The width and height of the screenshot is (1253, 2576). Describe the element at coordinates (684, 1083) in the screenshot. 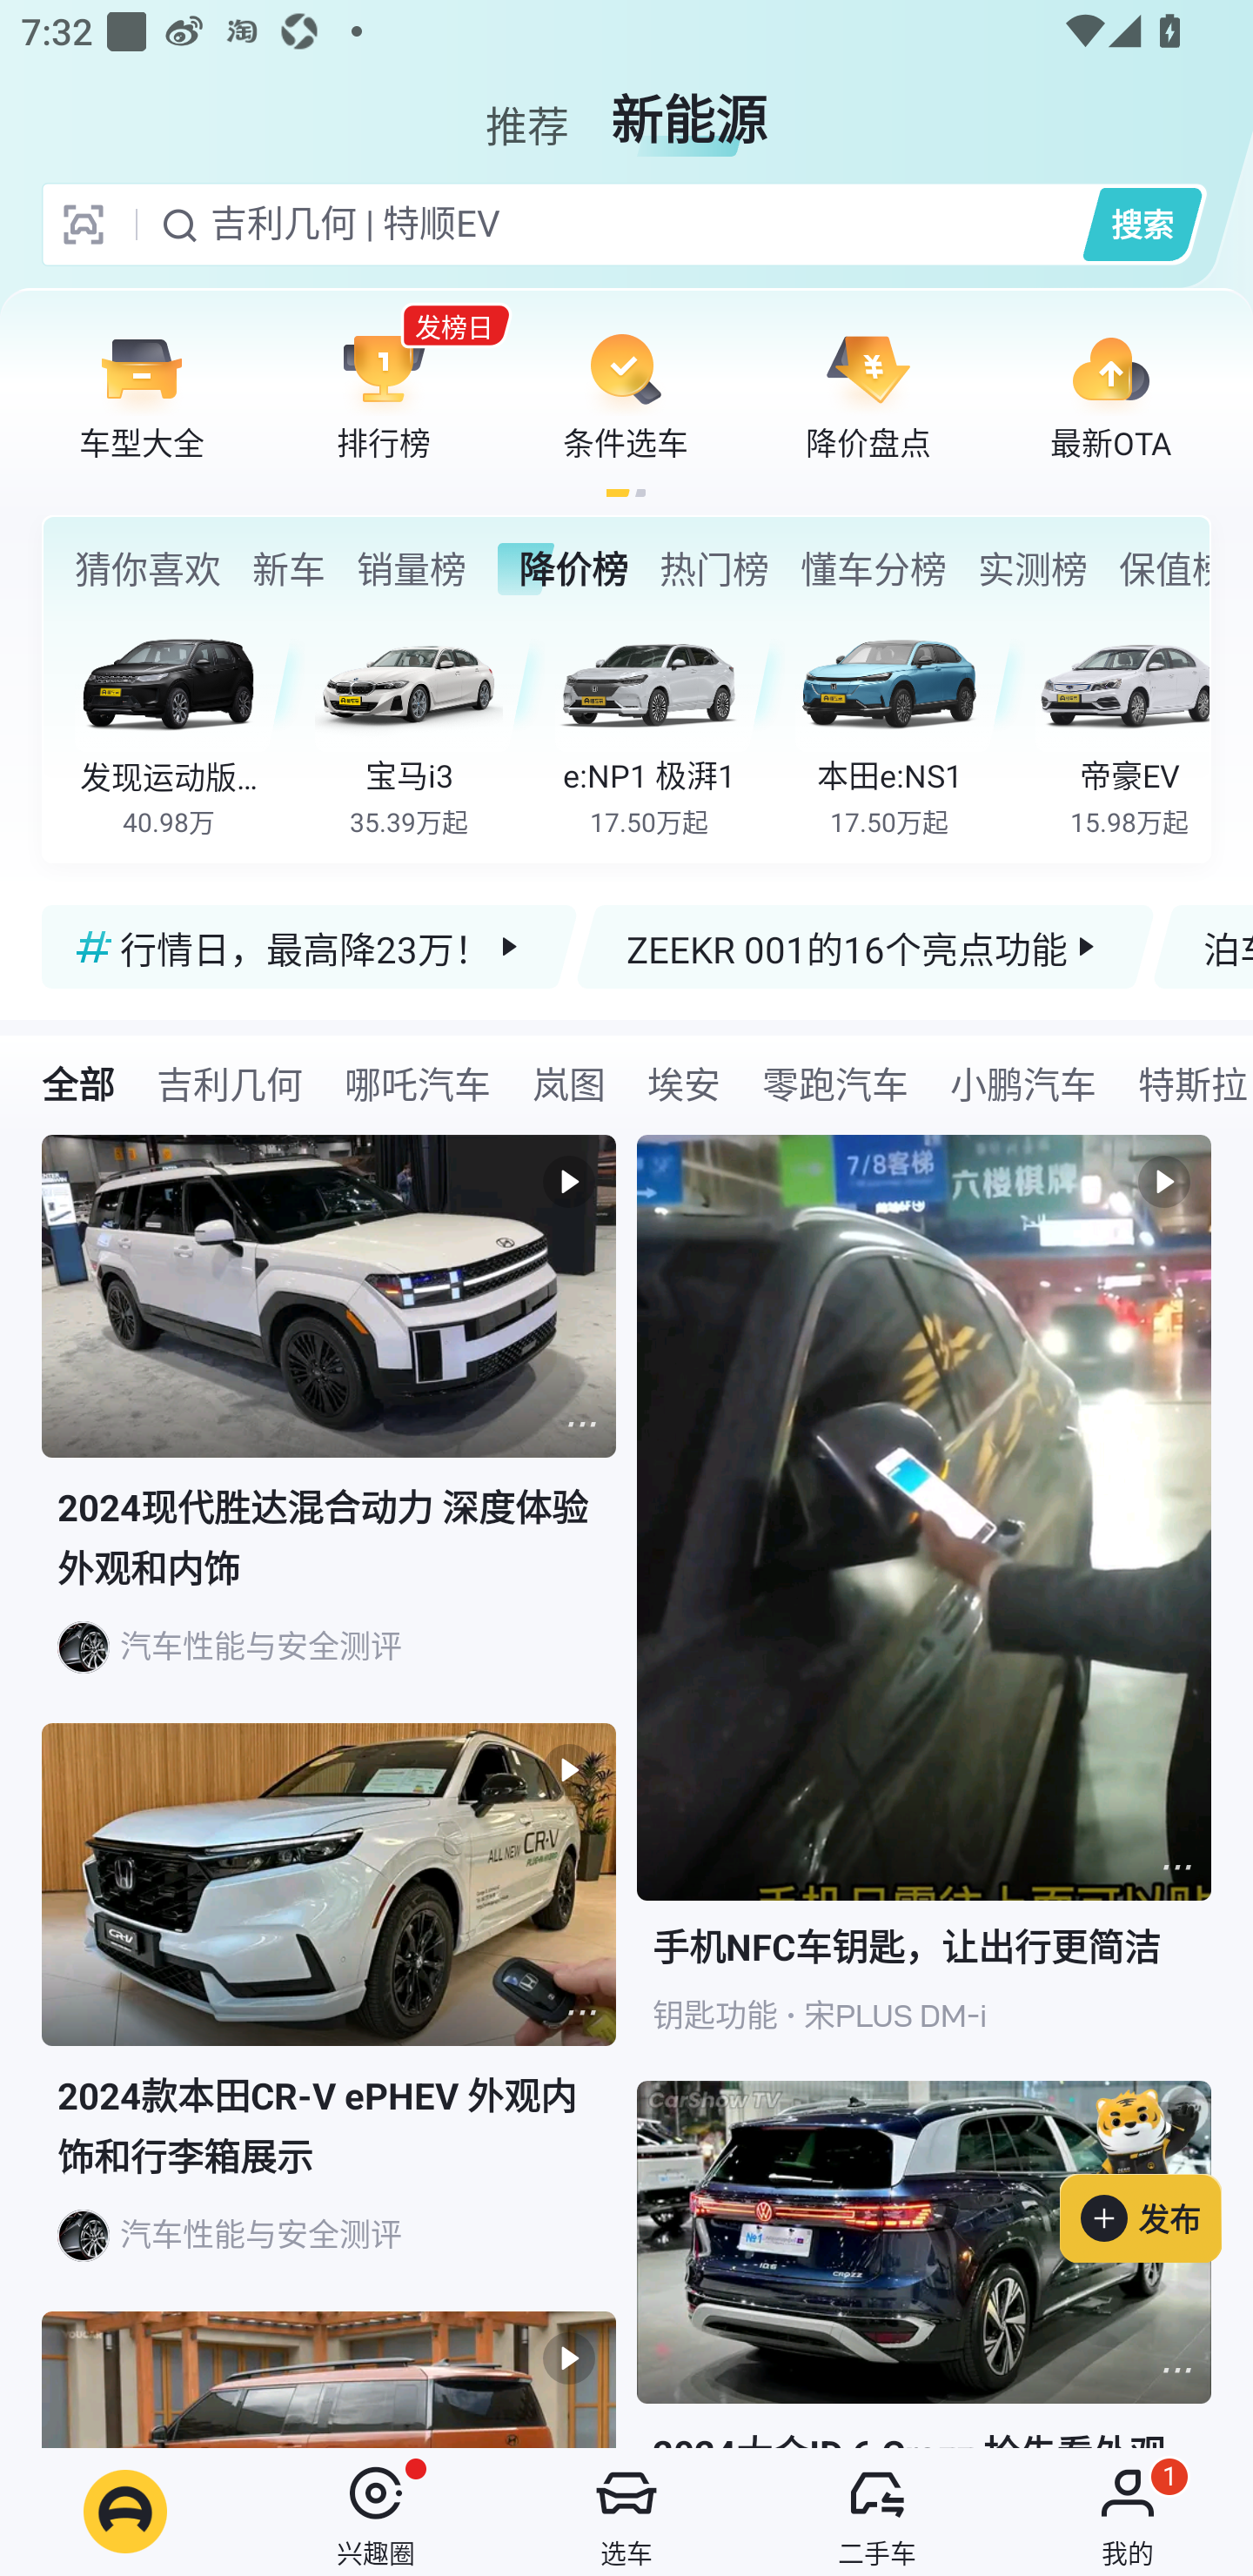

I see `埃安` at that location.